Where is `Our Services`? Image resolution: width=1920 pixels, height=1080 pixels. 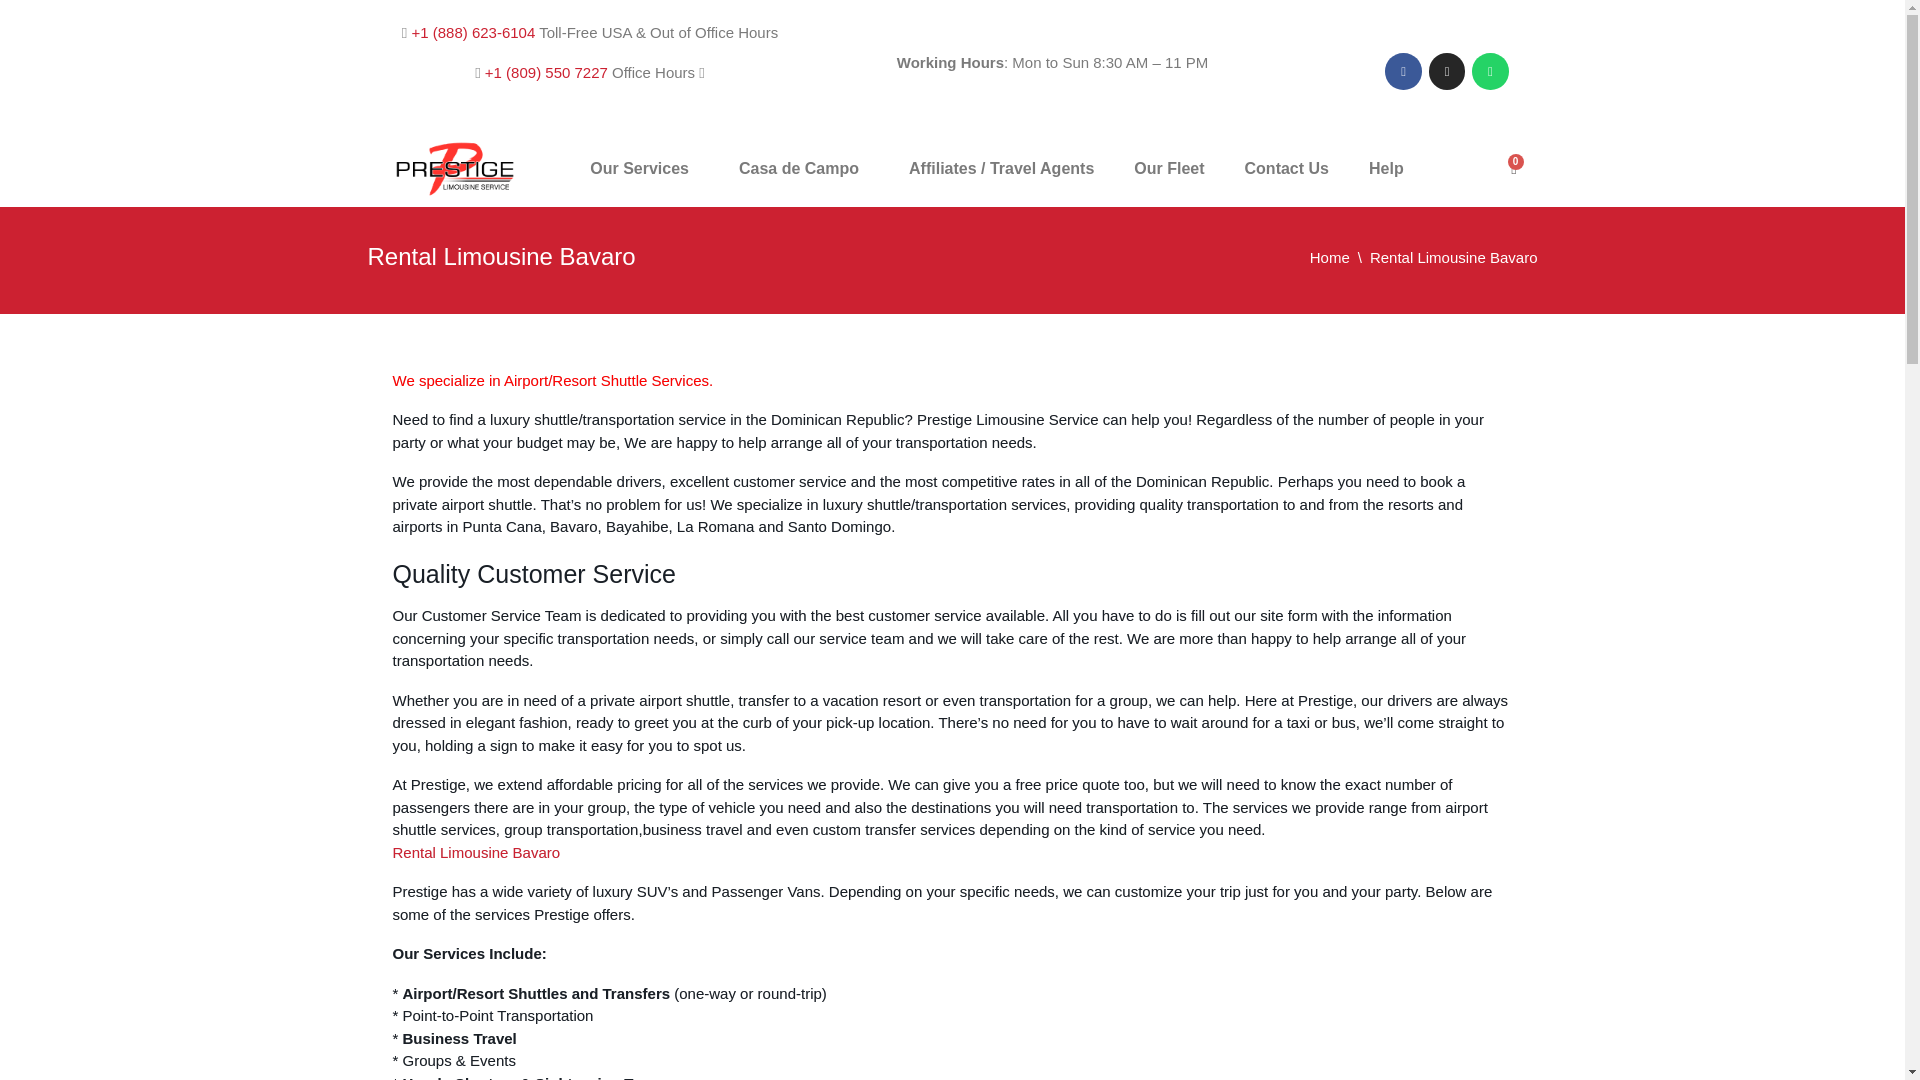 Our Services is located at coordinates (644, 168).